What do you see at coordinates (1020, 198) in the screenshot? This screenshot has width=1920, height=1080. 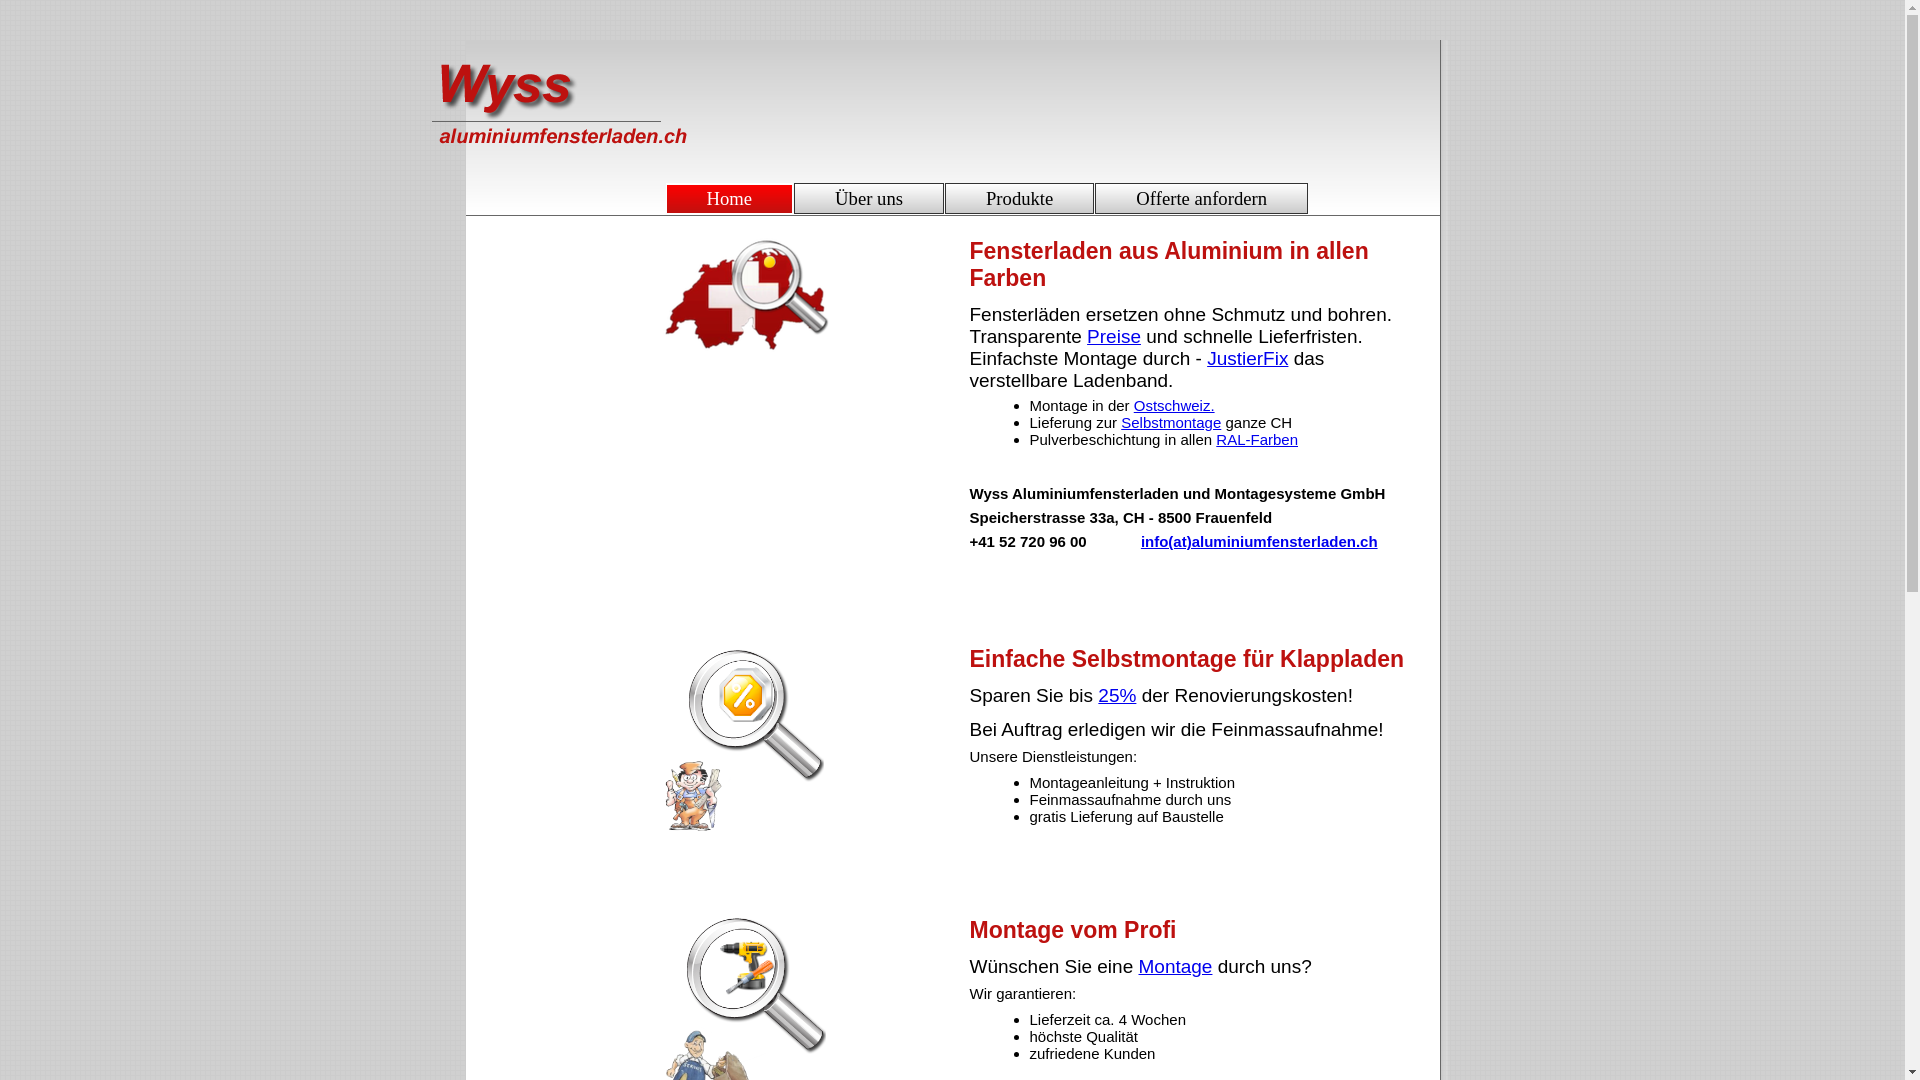 I see `Produkte` at bounding box center [1020, 198].